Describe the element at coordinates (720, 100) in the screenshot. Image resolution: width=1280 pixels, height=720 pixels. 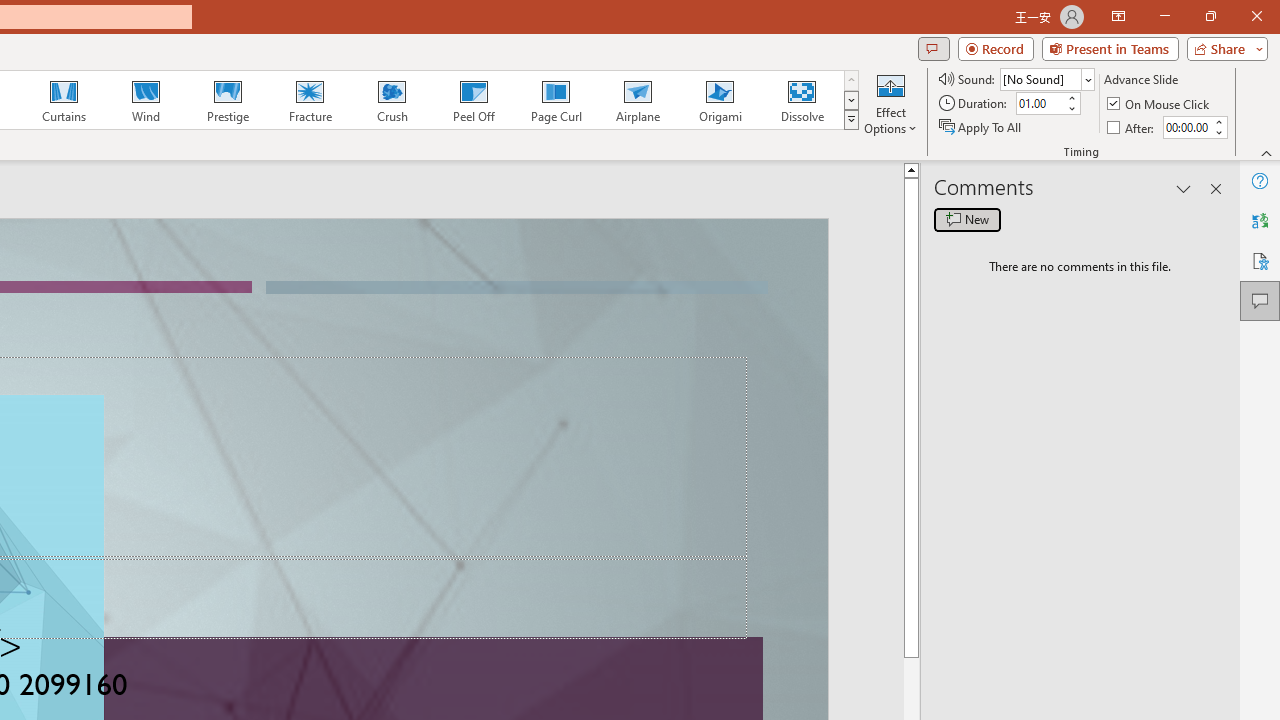
I see `Origami` at that location.